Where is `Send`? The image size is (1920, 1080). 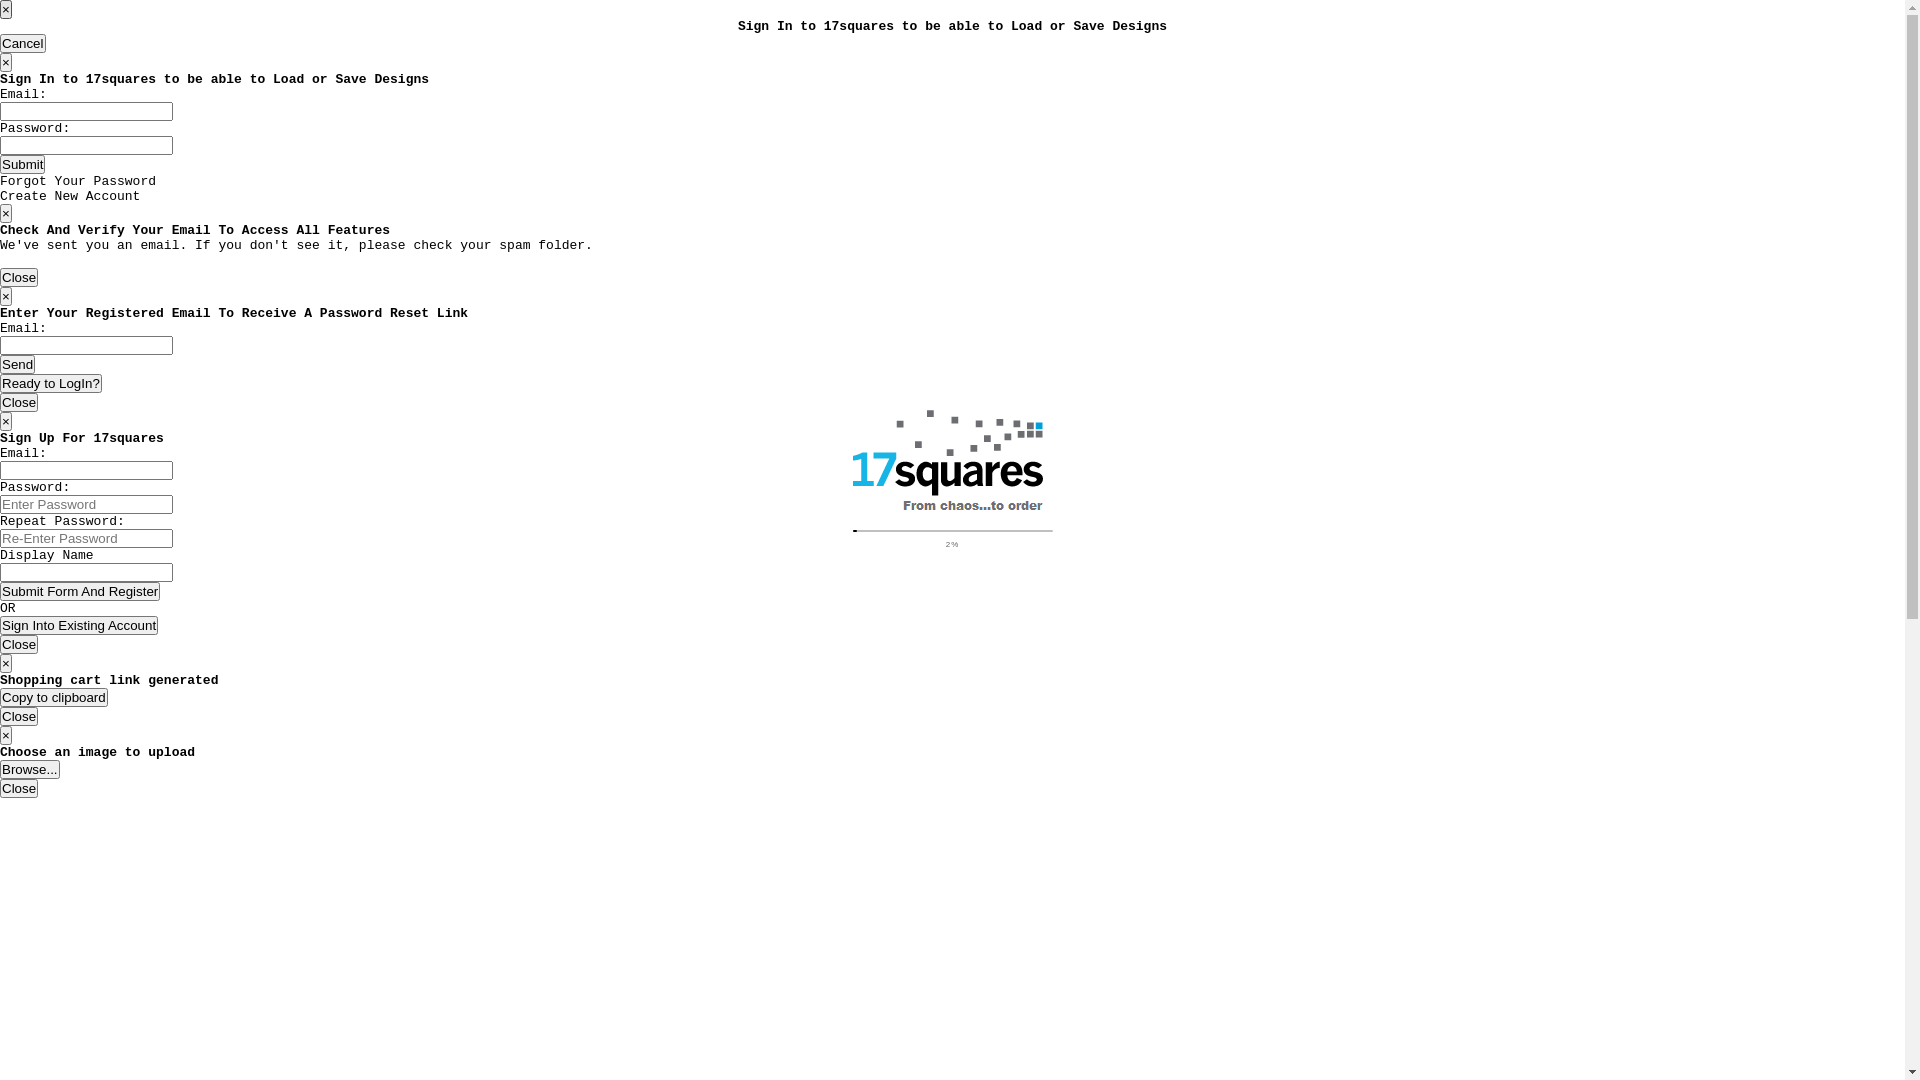
Send is located at coordinates (18, 364).